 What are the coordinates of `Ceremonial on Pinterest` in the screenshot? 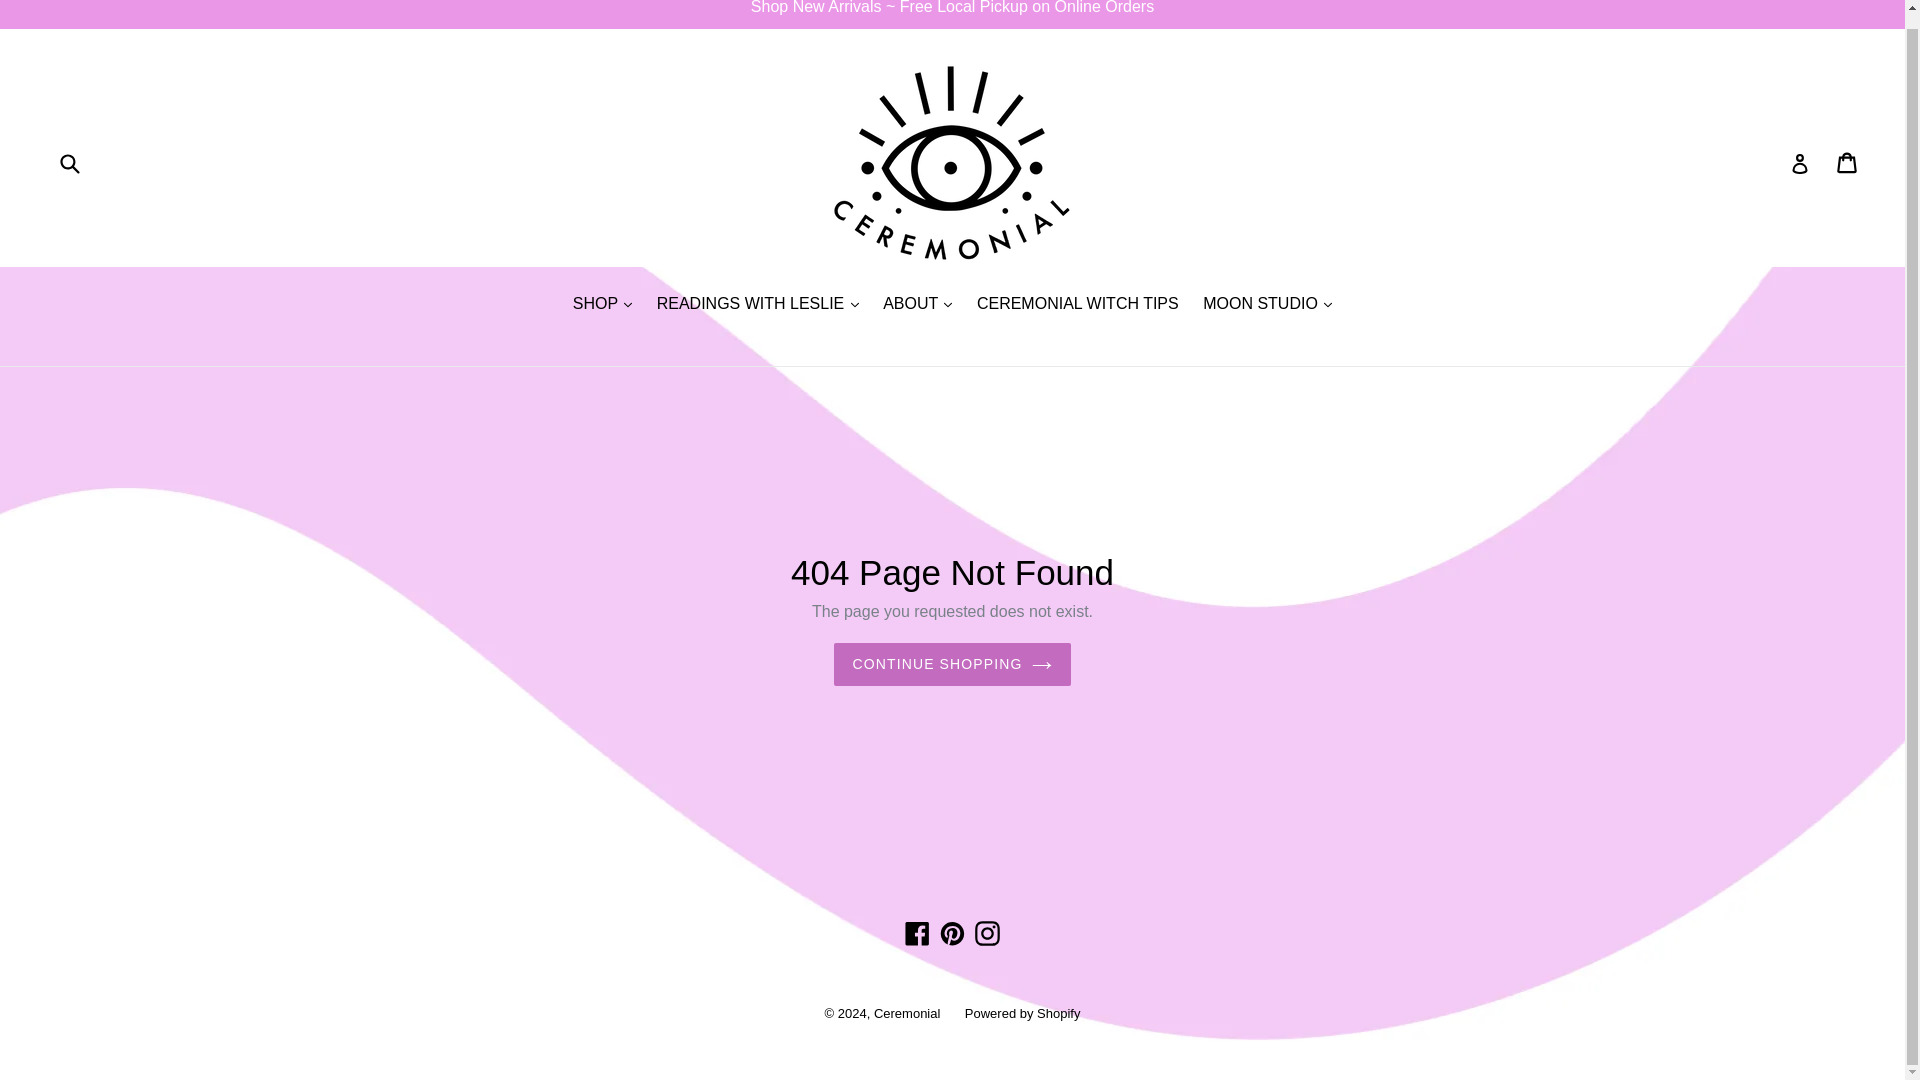 It's located at (952, 934).